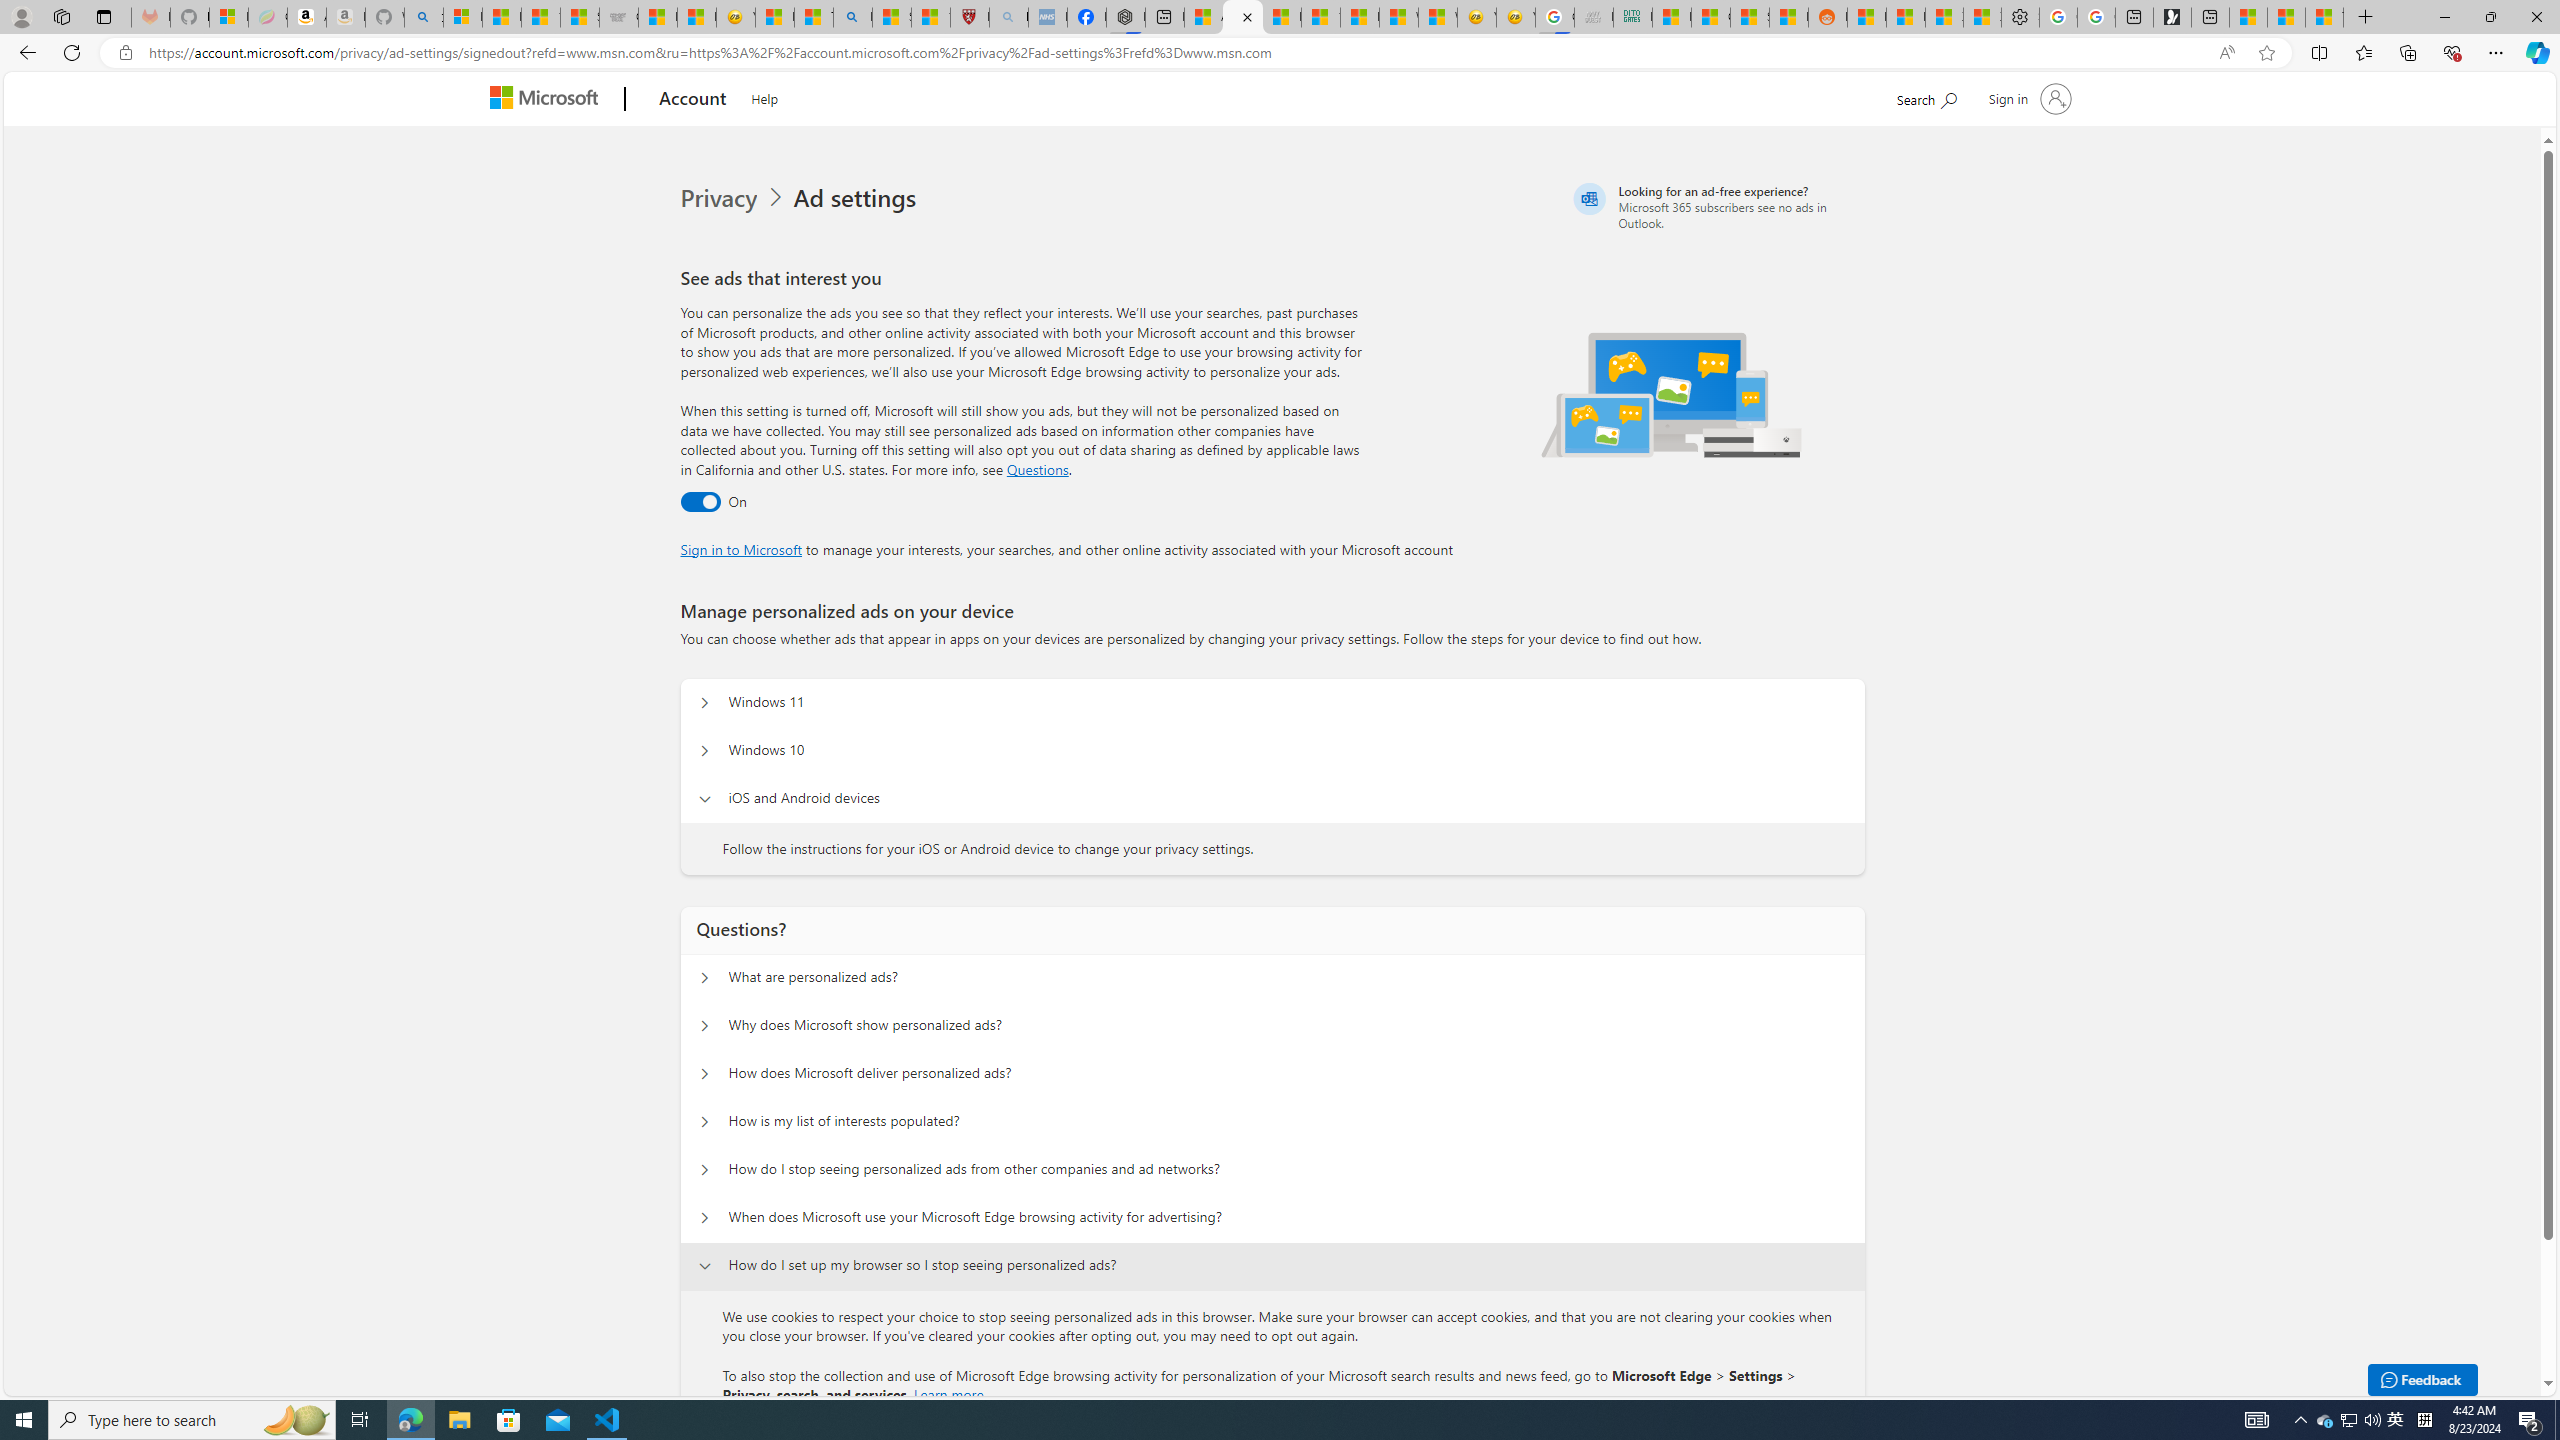 This screenshot has height=1440, width=2560. I want to click on 12 Popular Science Lies that Must be Corrected, so click(932, 17).